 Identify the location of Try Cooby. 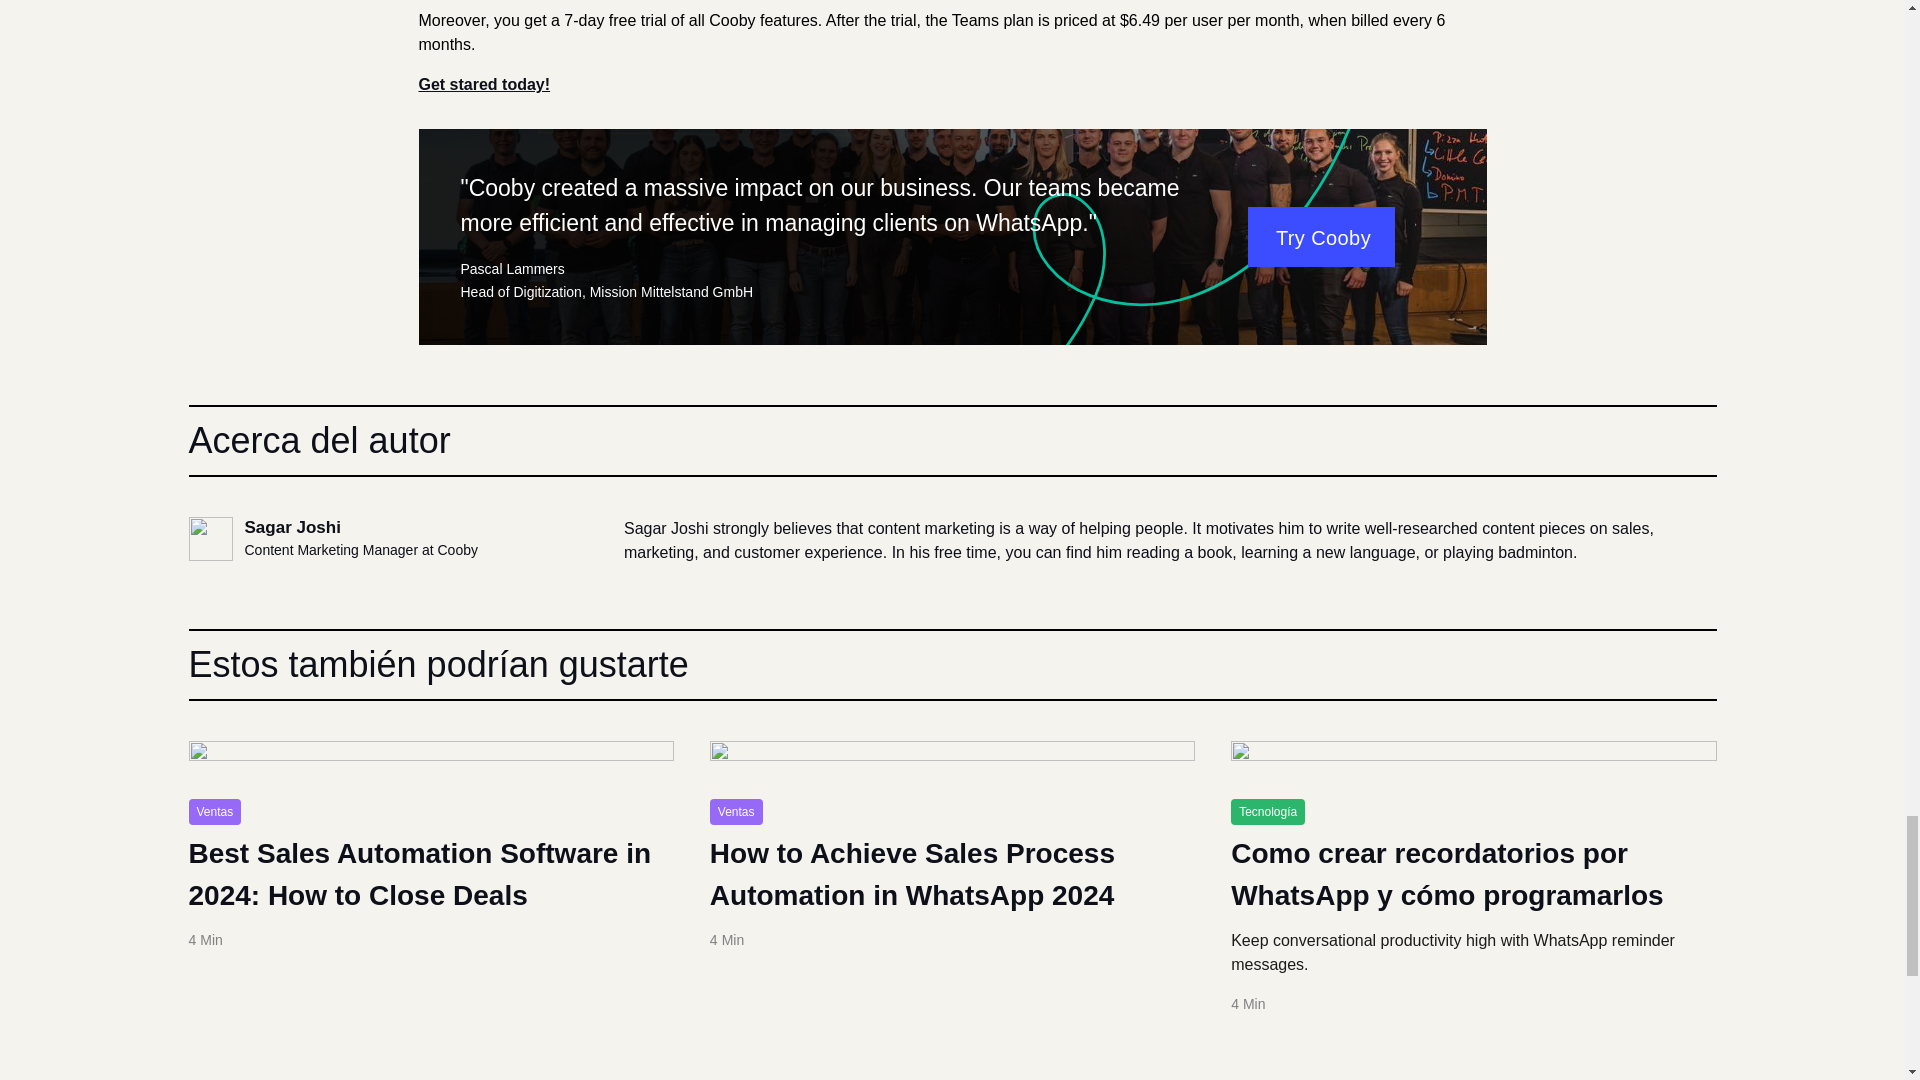
(1322, 236).